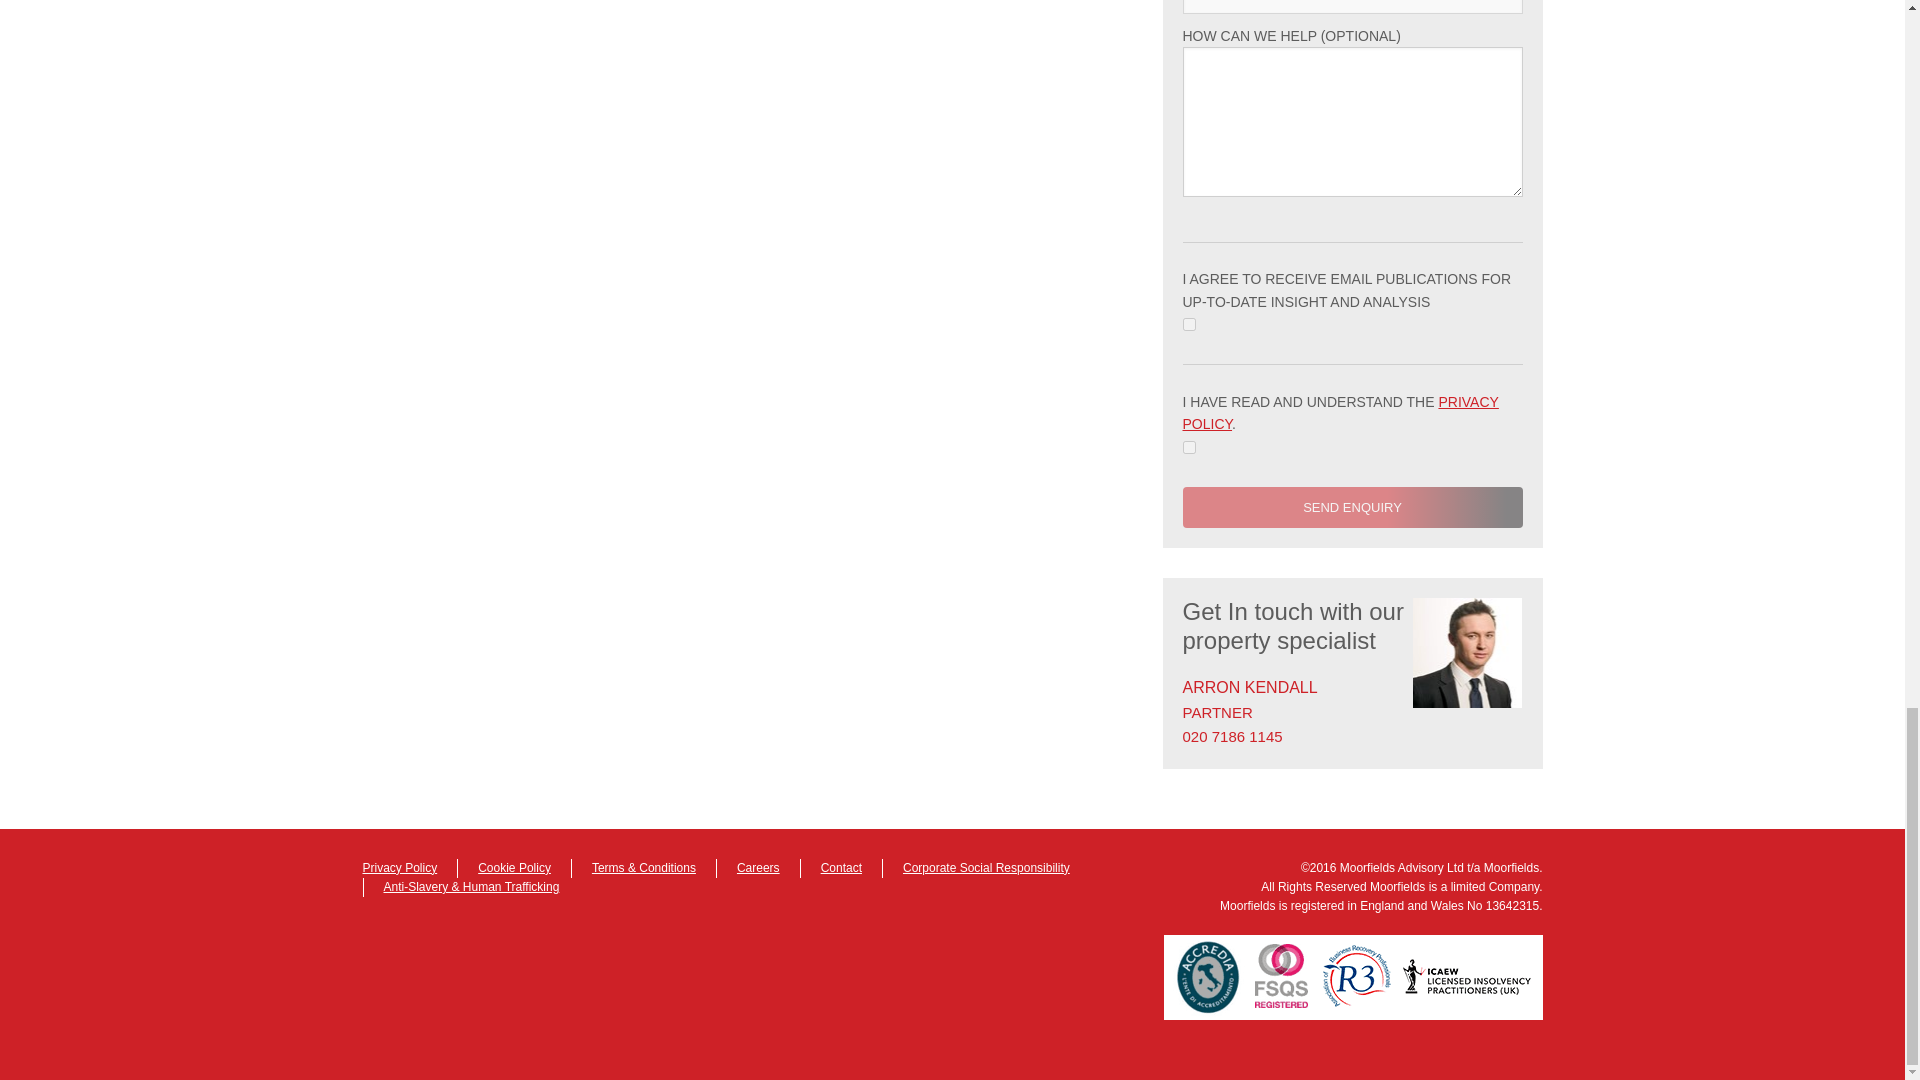 The width and height of the screenshot is (1920, 1080). I want to click on true, so click(1188, 324).